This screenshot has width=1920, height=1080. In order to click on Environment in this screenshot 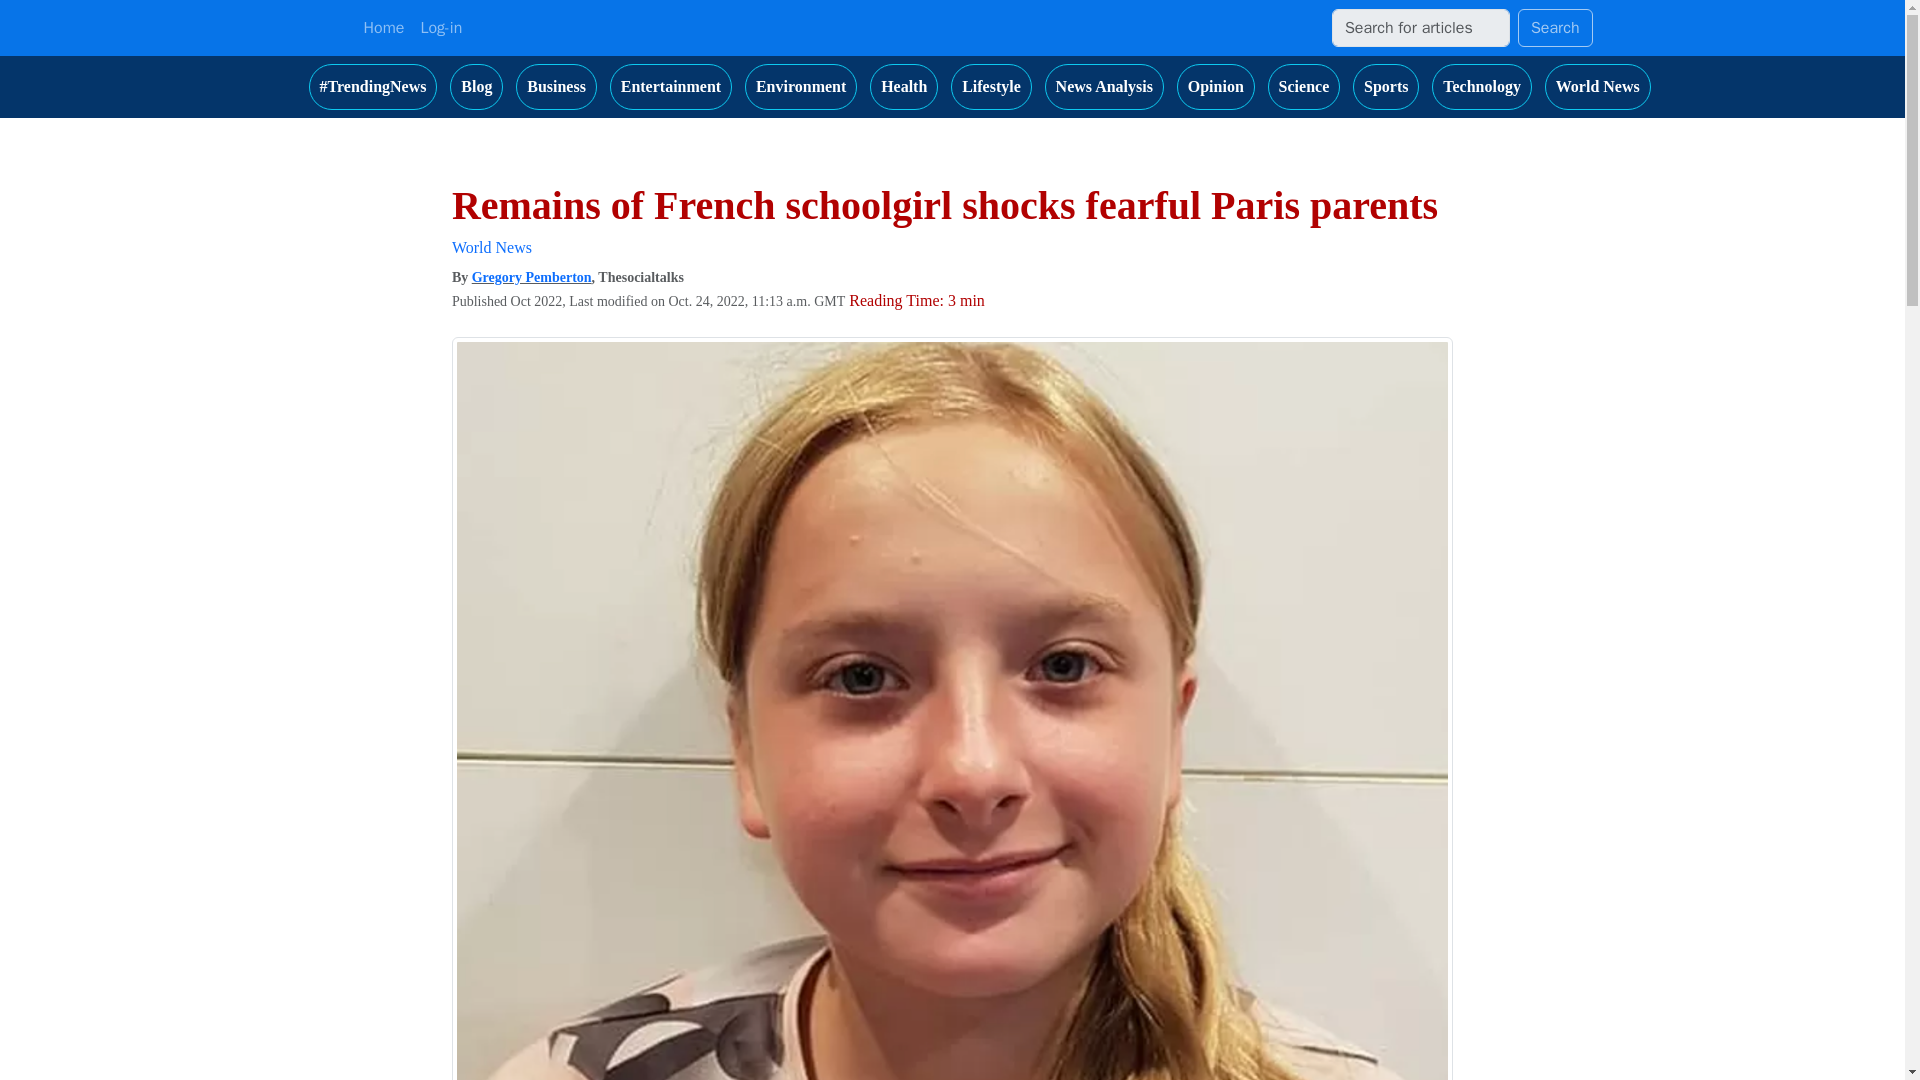, I will do `click(800, 86)`.